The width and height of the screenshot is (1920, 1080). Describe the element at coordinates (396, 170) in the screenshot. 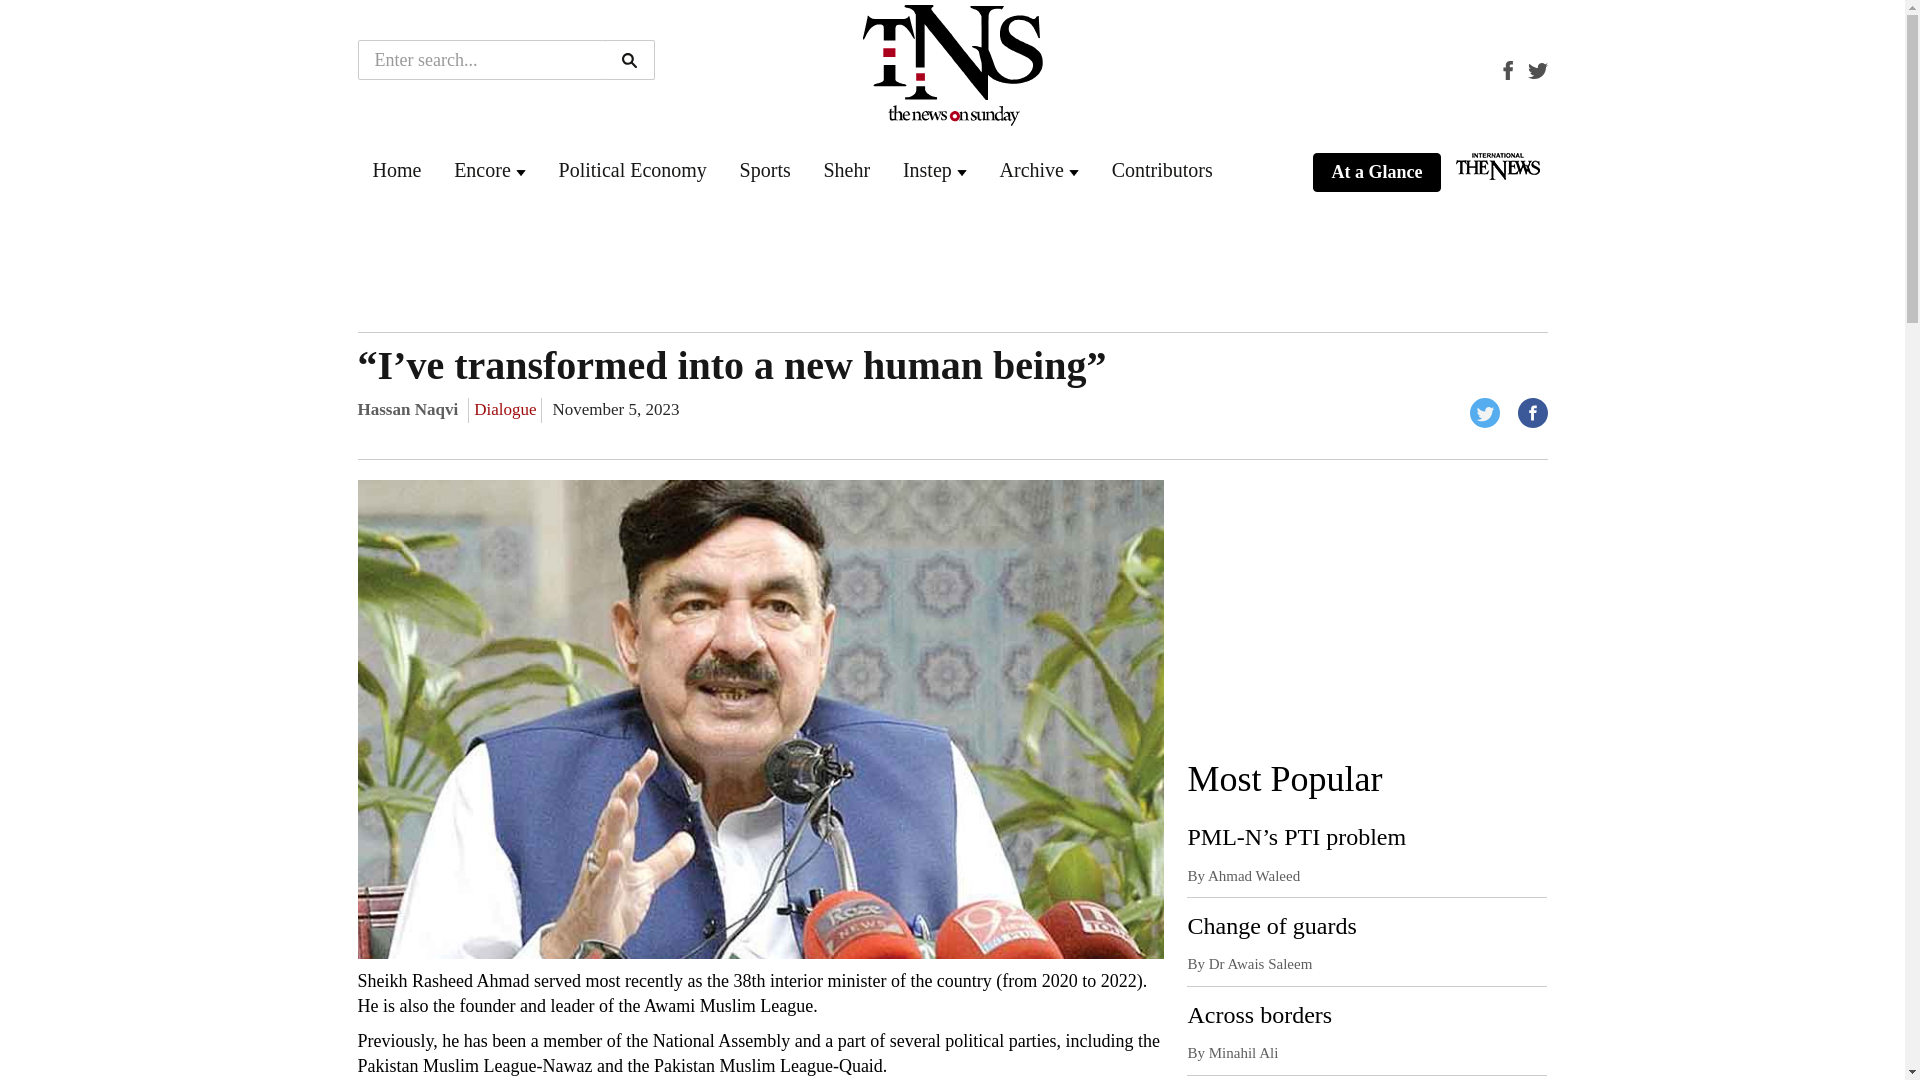

I see `Home` at that location.